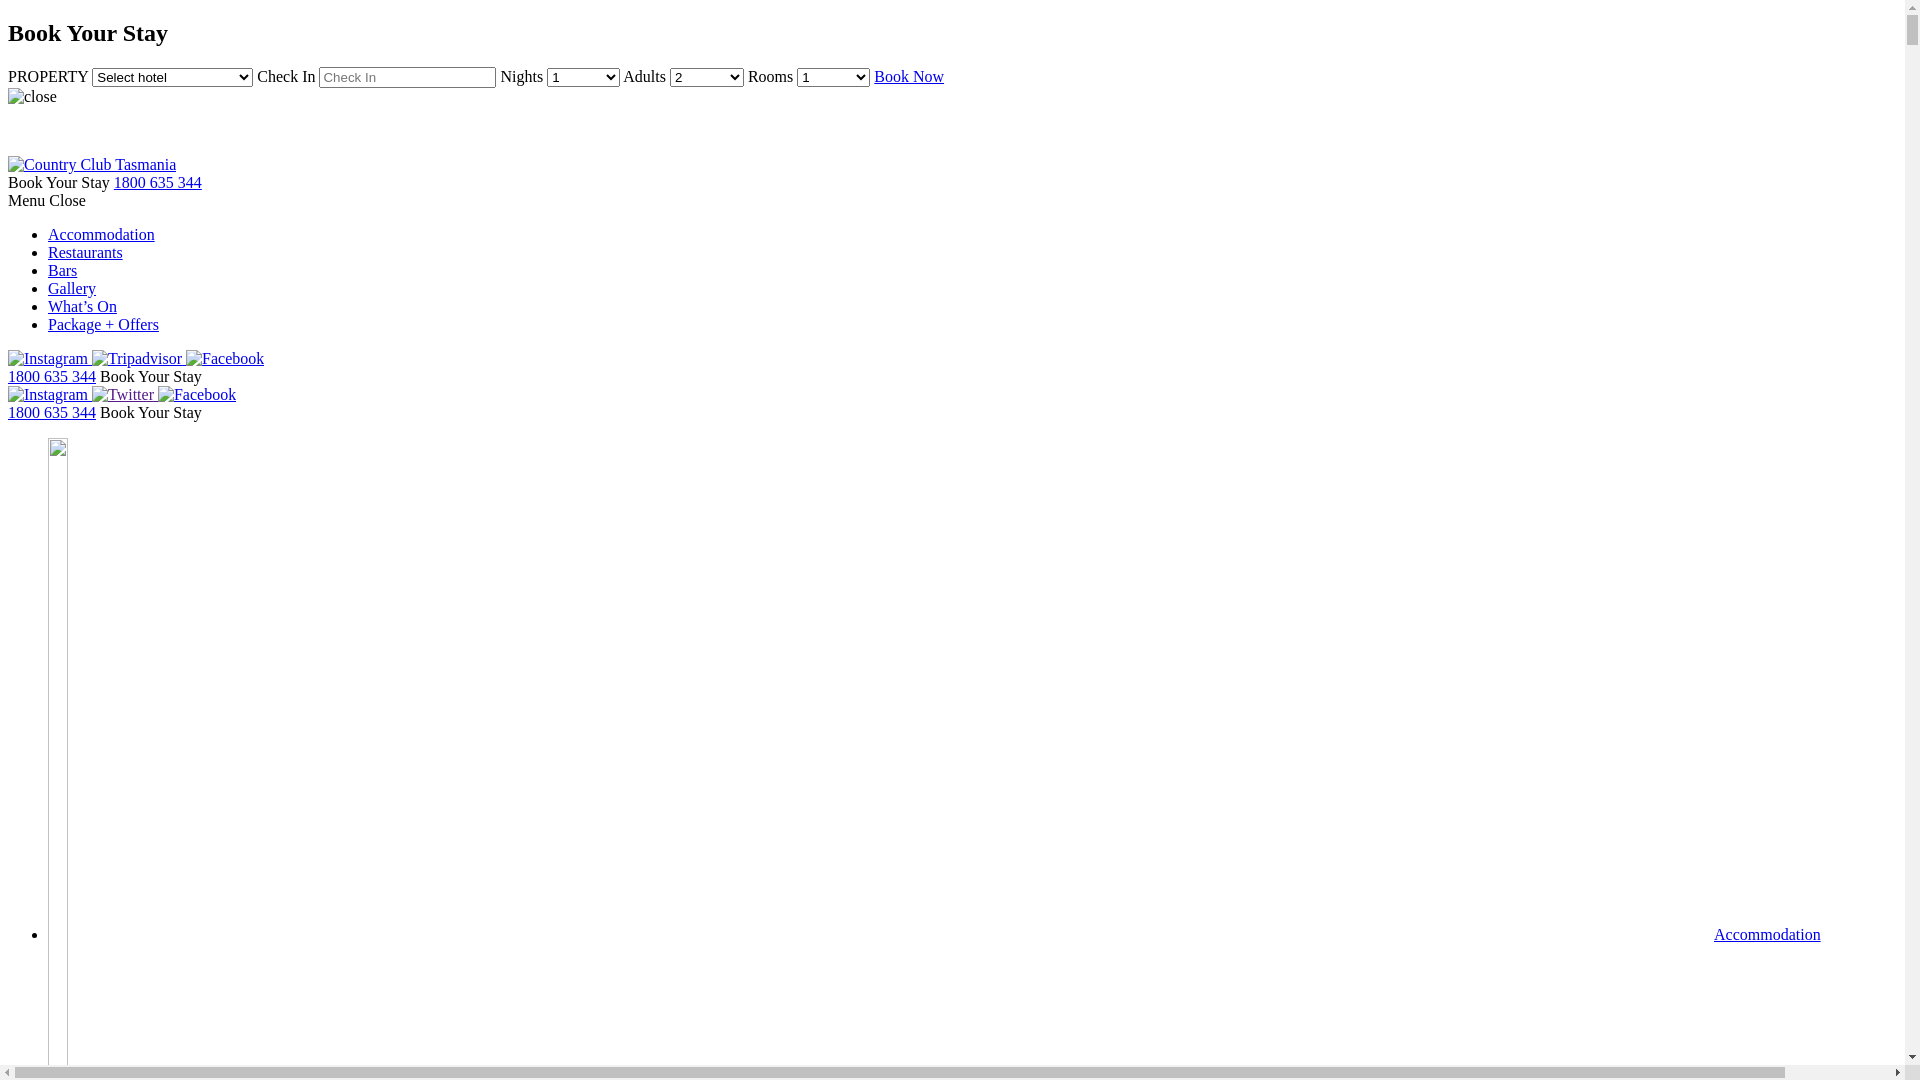 Image resolution: width=1920 pixels, height=1080 pixels. I want to click on Accommodation, so click(102, 234).